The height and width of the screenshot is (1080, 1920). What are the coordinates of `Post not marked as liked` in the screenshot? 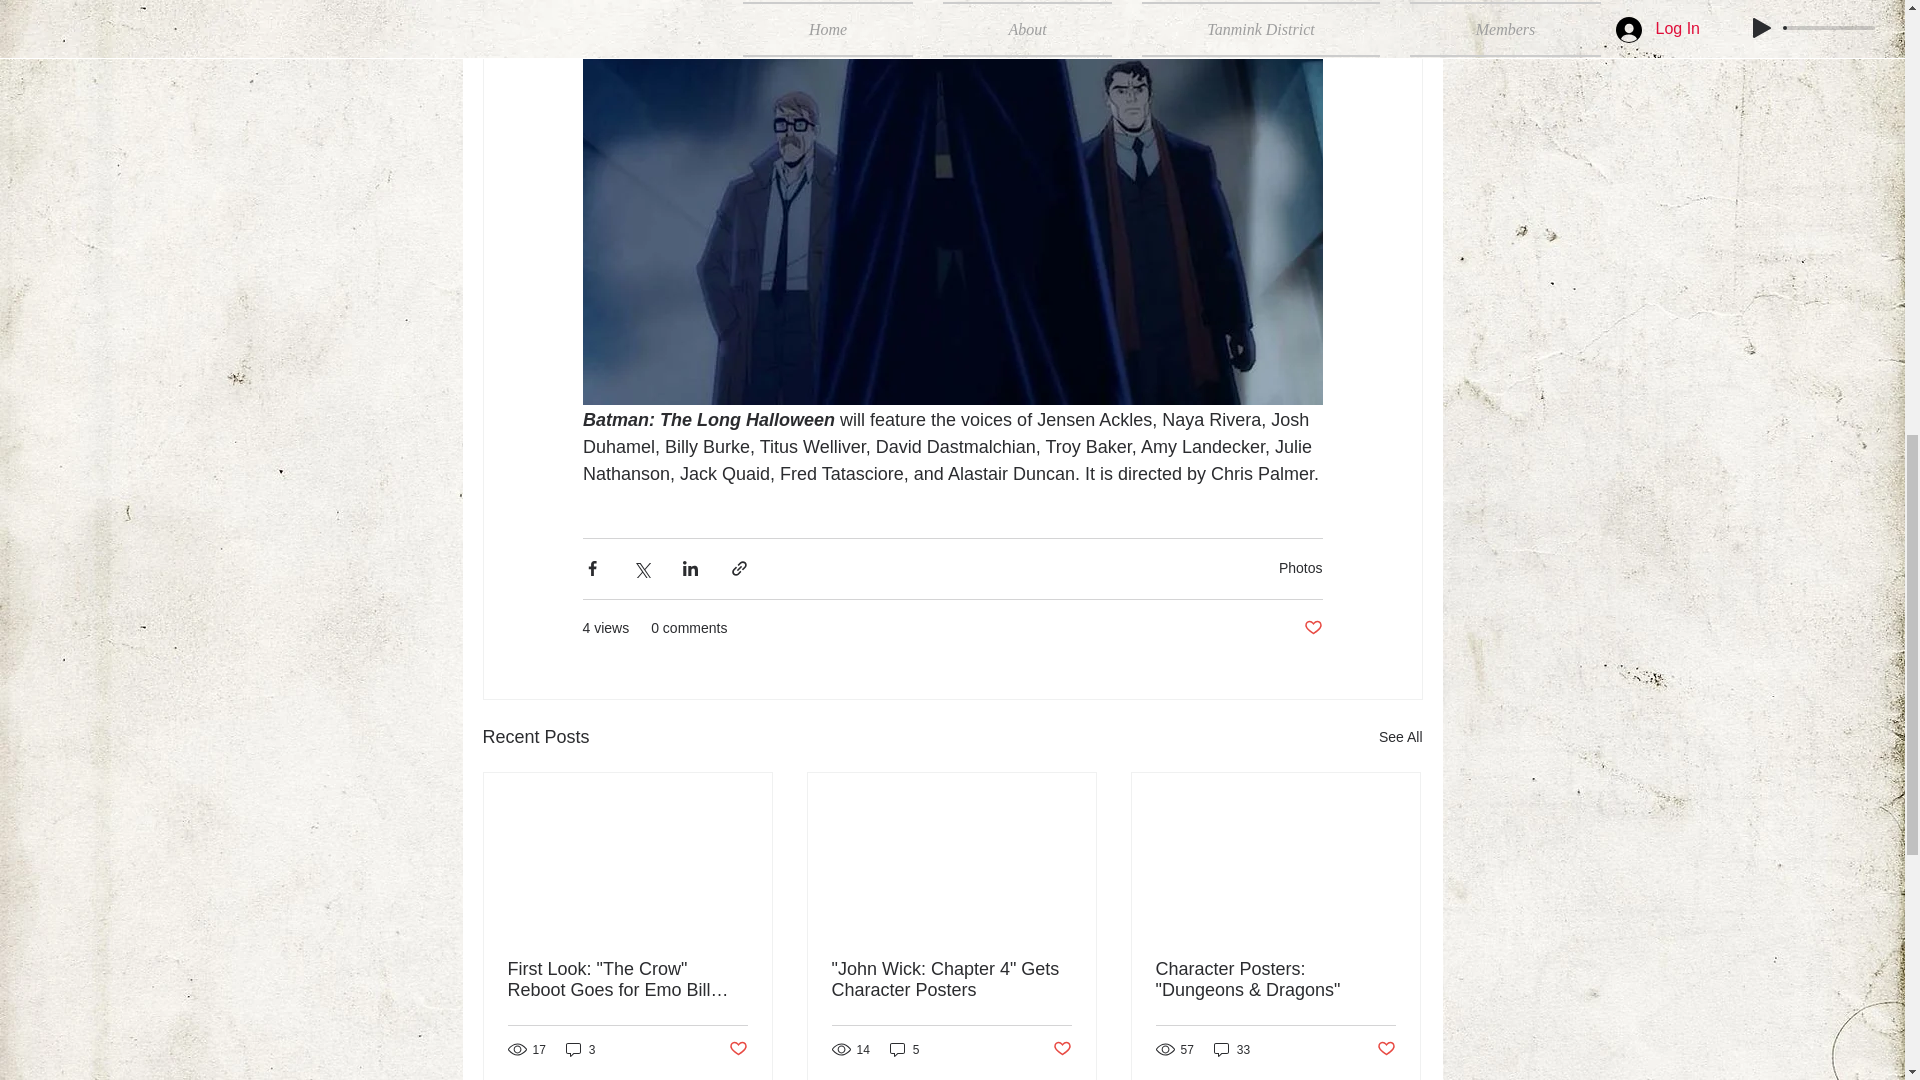 It's located at (1062, 1048).